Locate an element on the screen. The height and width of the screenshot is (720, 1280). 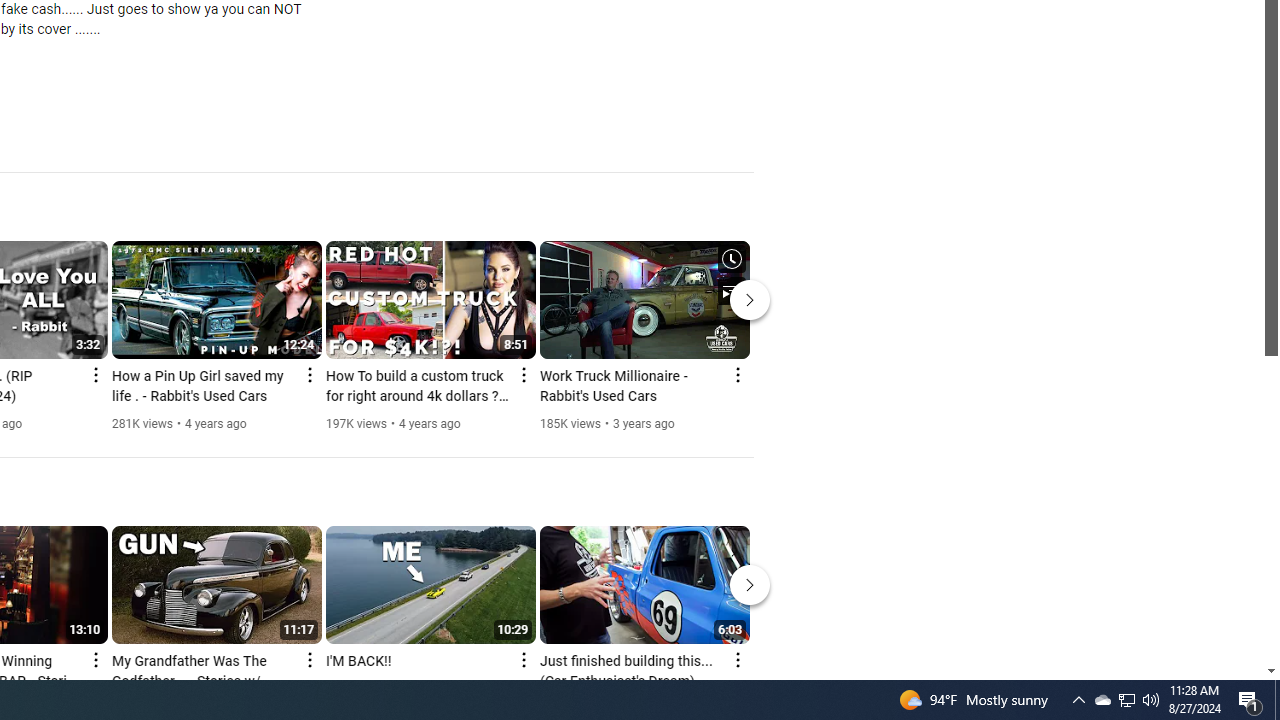
Next is located at coordinates (750, 584).